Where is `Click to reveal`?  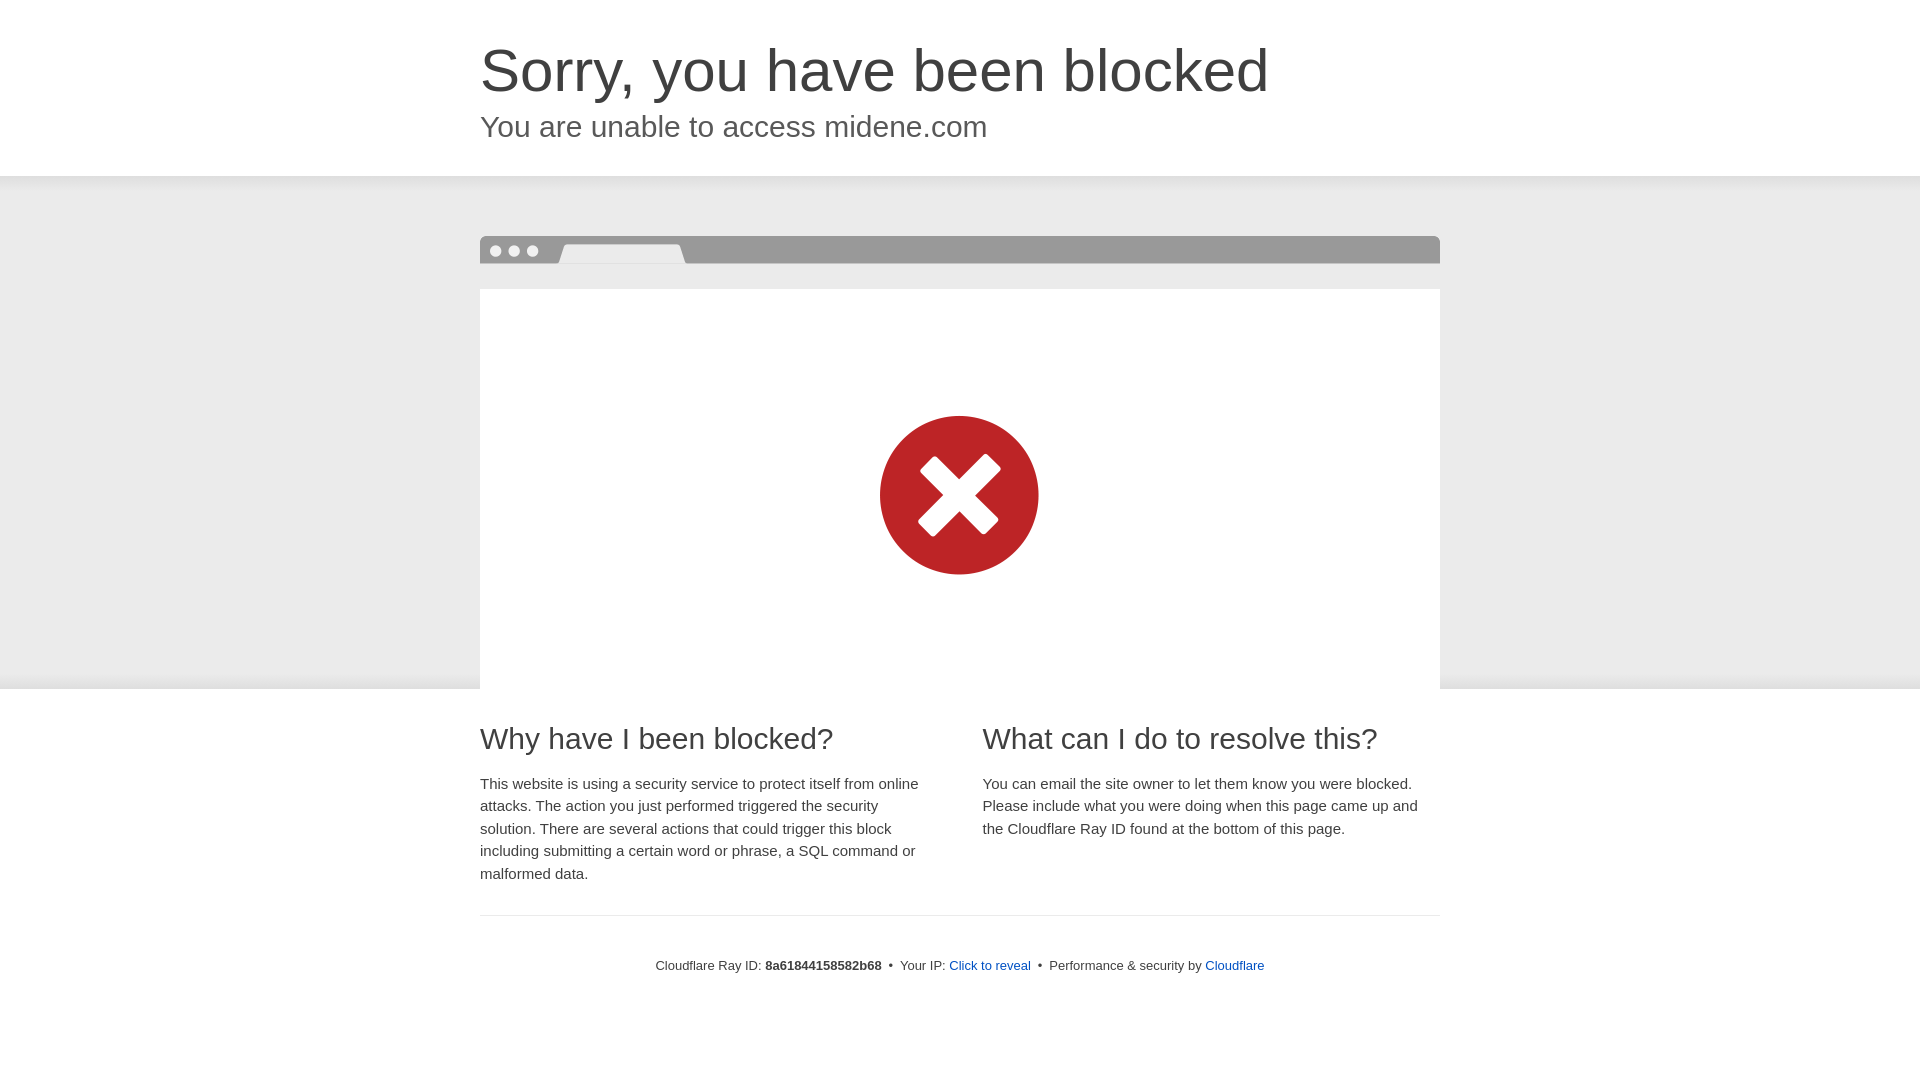
Click to reveal is located at coordinates (990, 966).